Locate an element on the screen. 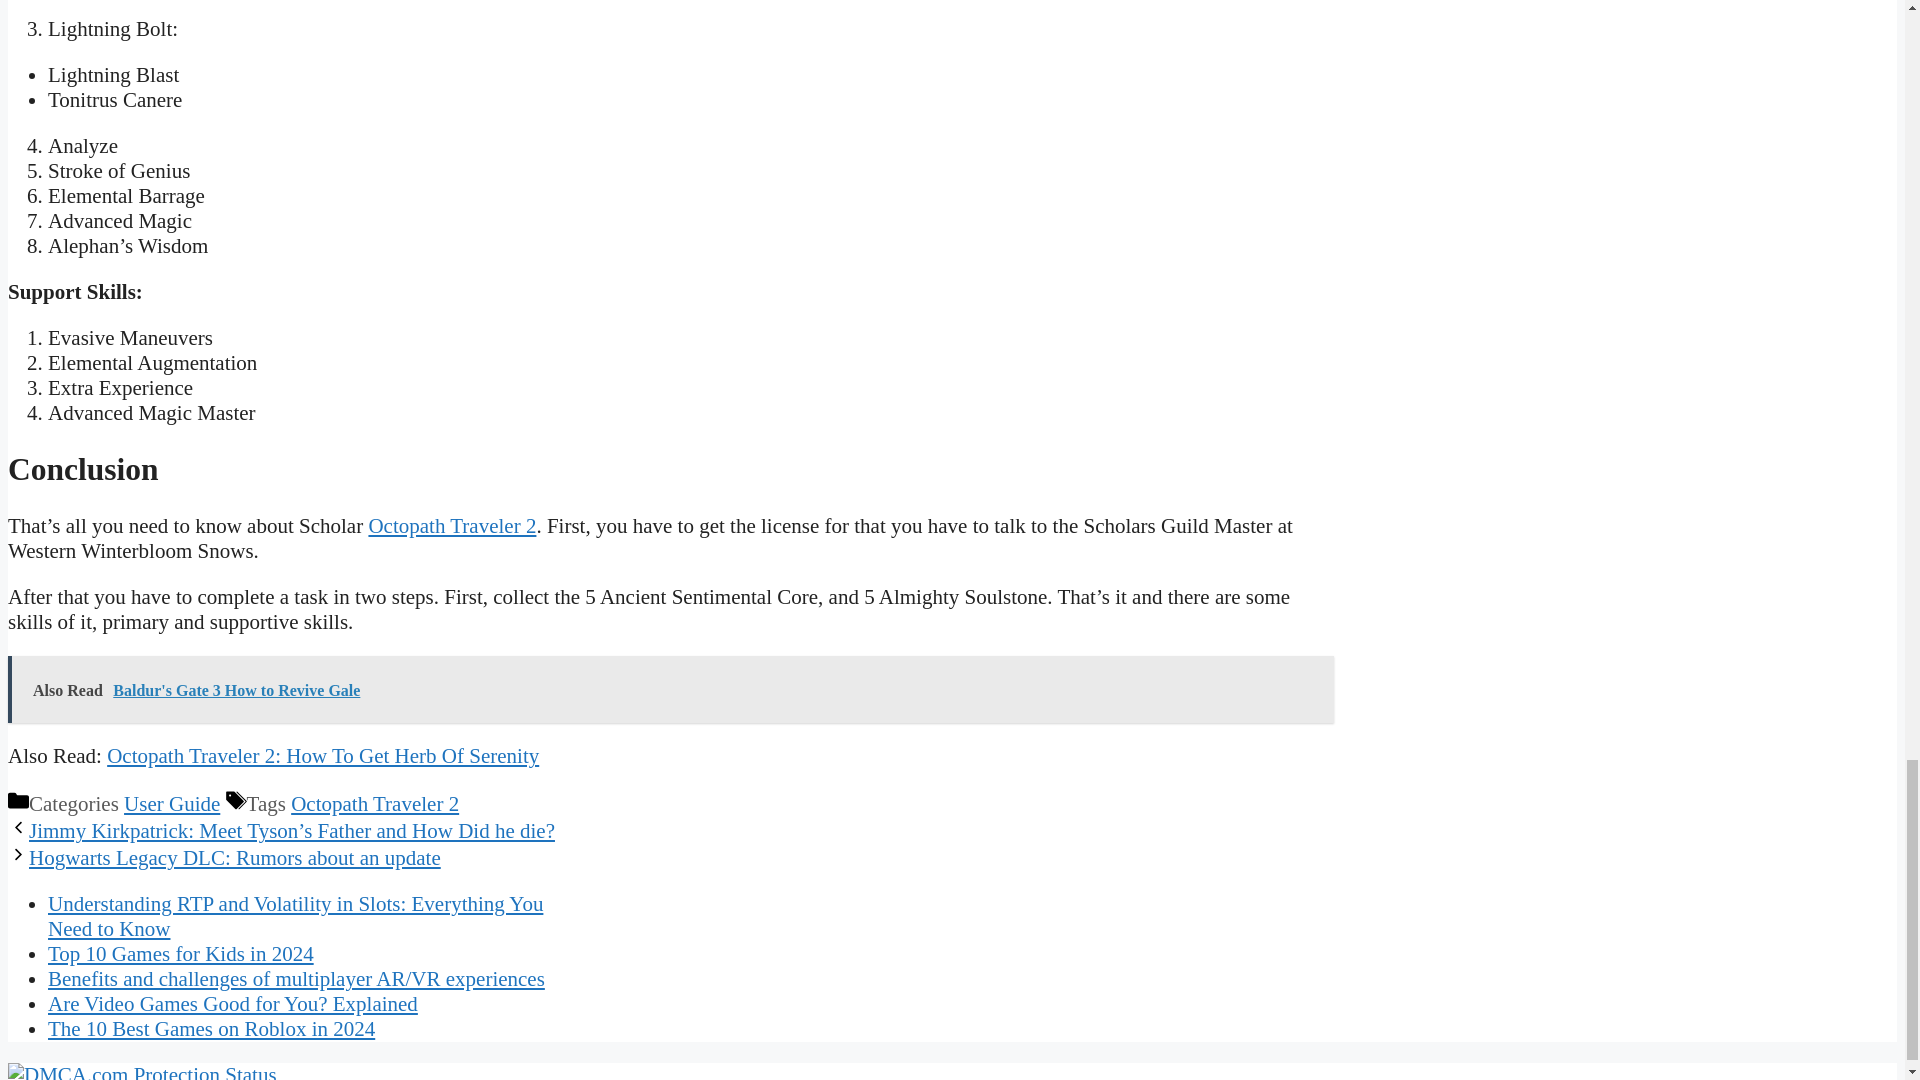 The height and width of the screenshot is (1080, 1920). Octopath Traveler 2: How To Get Herb Of Serenity is located at coordinates (323, 756).